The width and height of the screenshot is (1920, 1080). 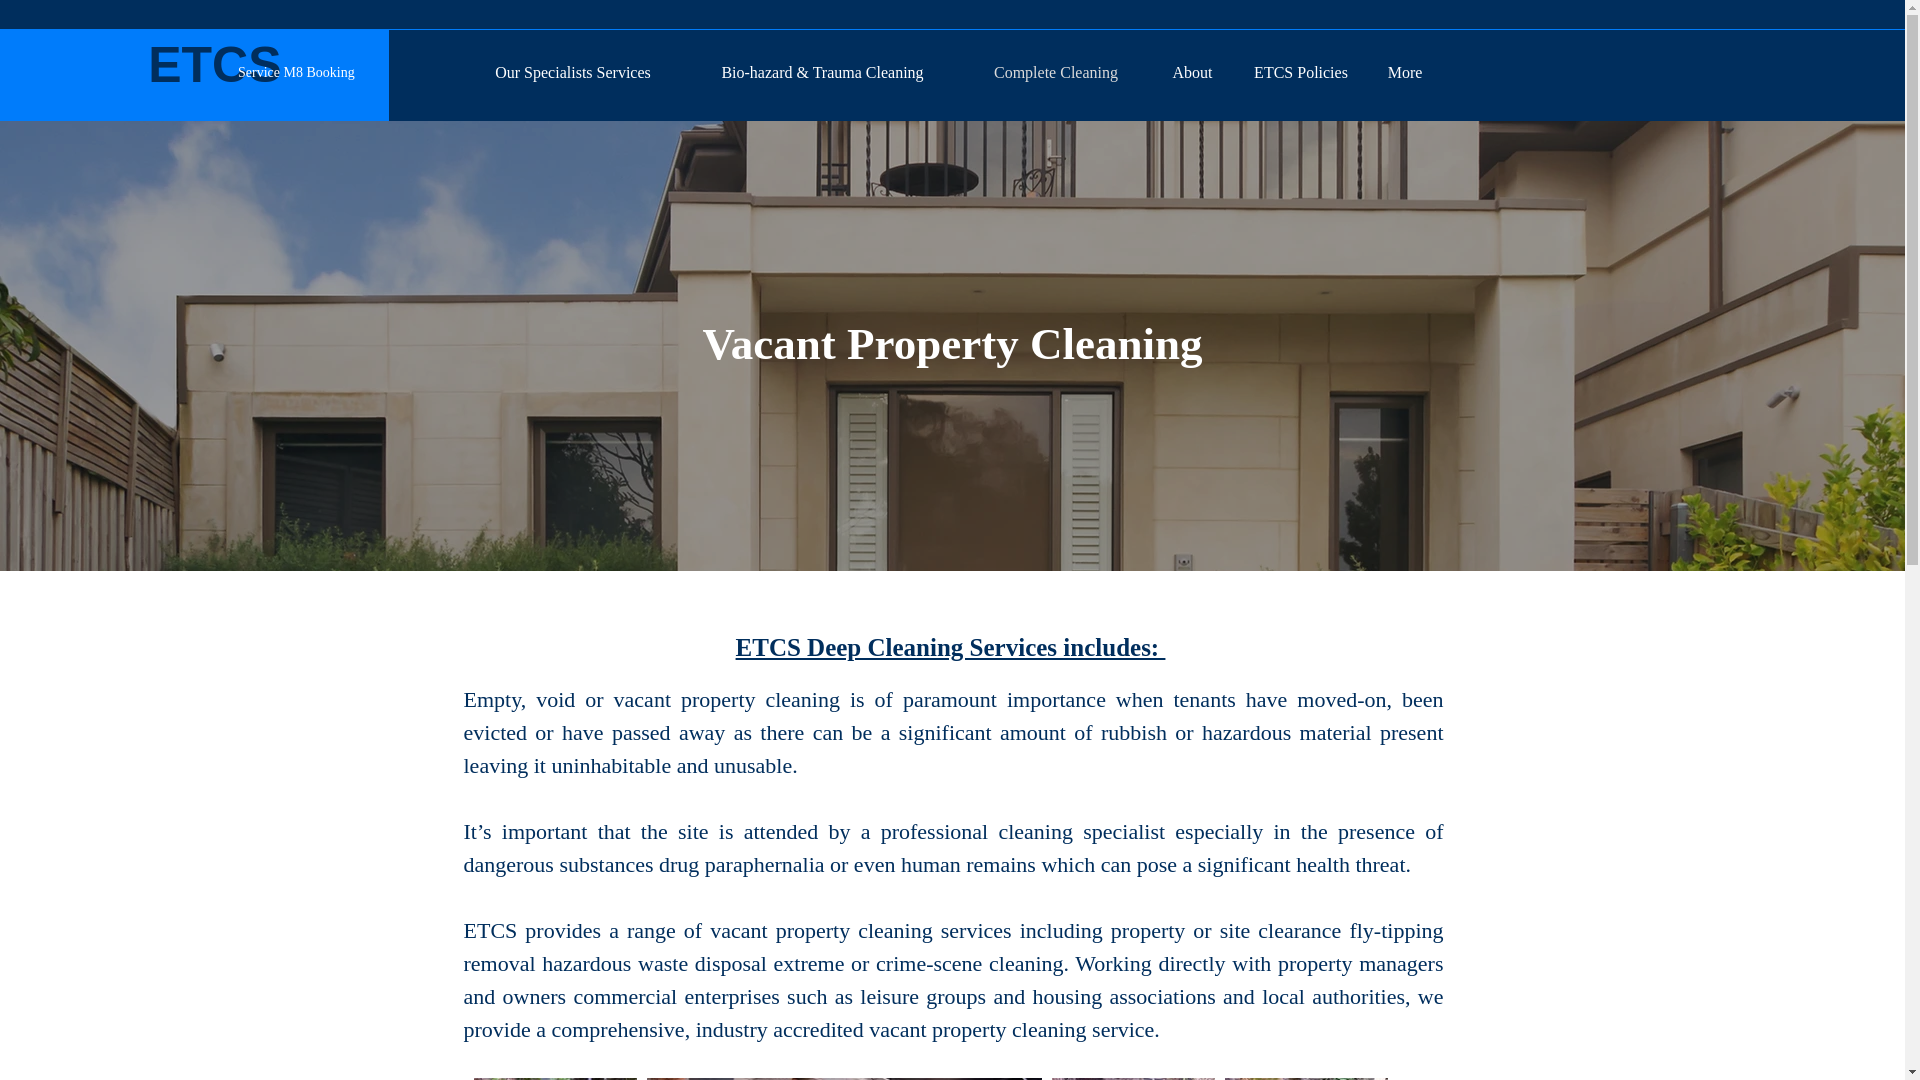 What do you see at coordinates (1192, 72) in the screenshot?
I see `About` at bounding box center [1192, 72].